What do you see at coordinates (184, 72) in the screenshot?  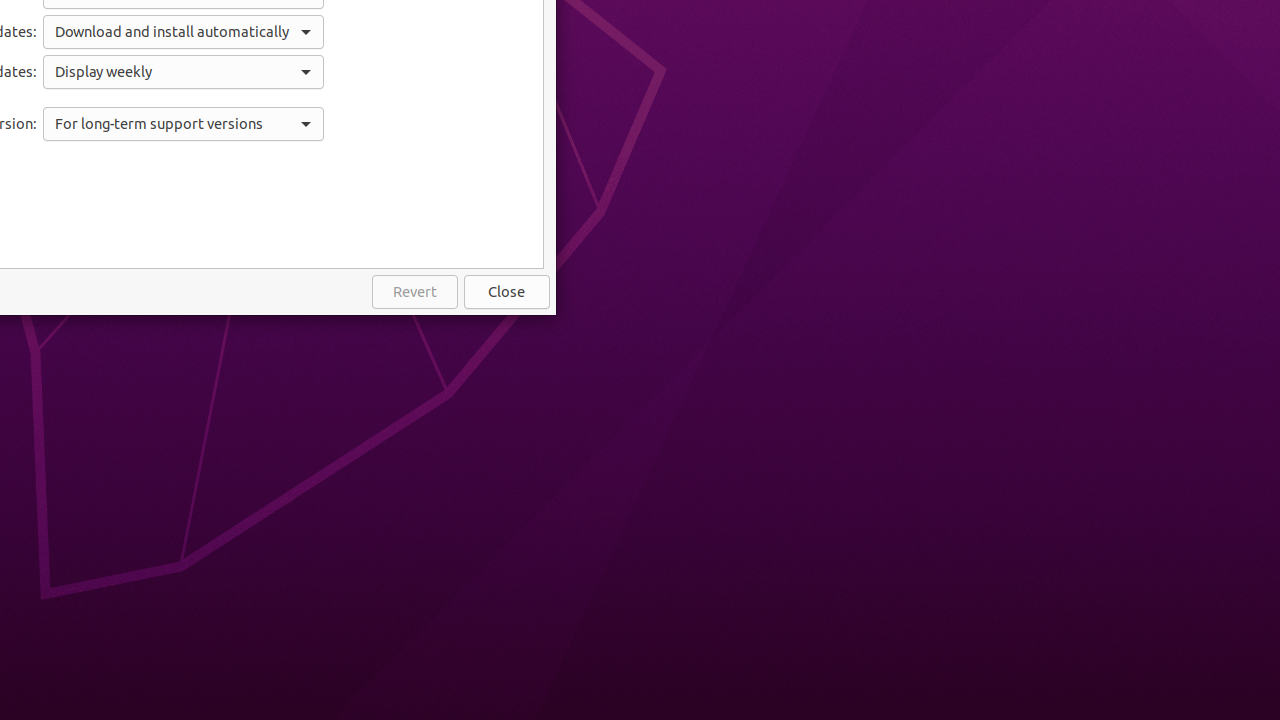 I see `Display weekly` at bounding box center [184, 72].